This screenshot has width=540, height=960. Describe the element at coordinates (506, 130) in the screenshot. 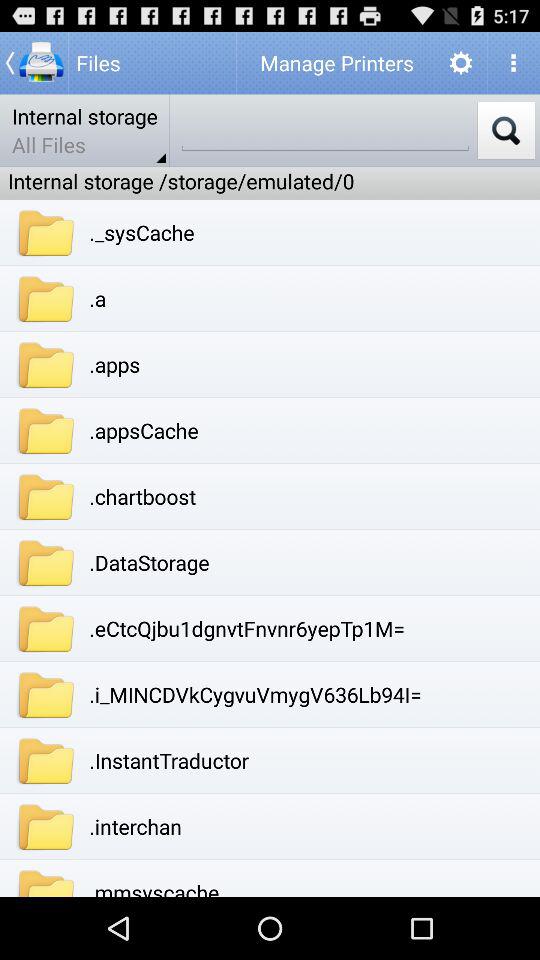

I see `searches internal storage` at that location.